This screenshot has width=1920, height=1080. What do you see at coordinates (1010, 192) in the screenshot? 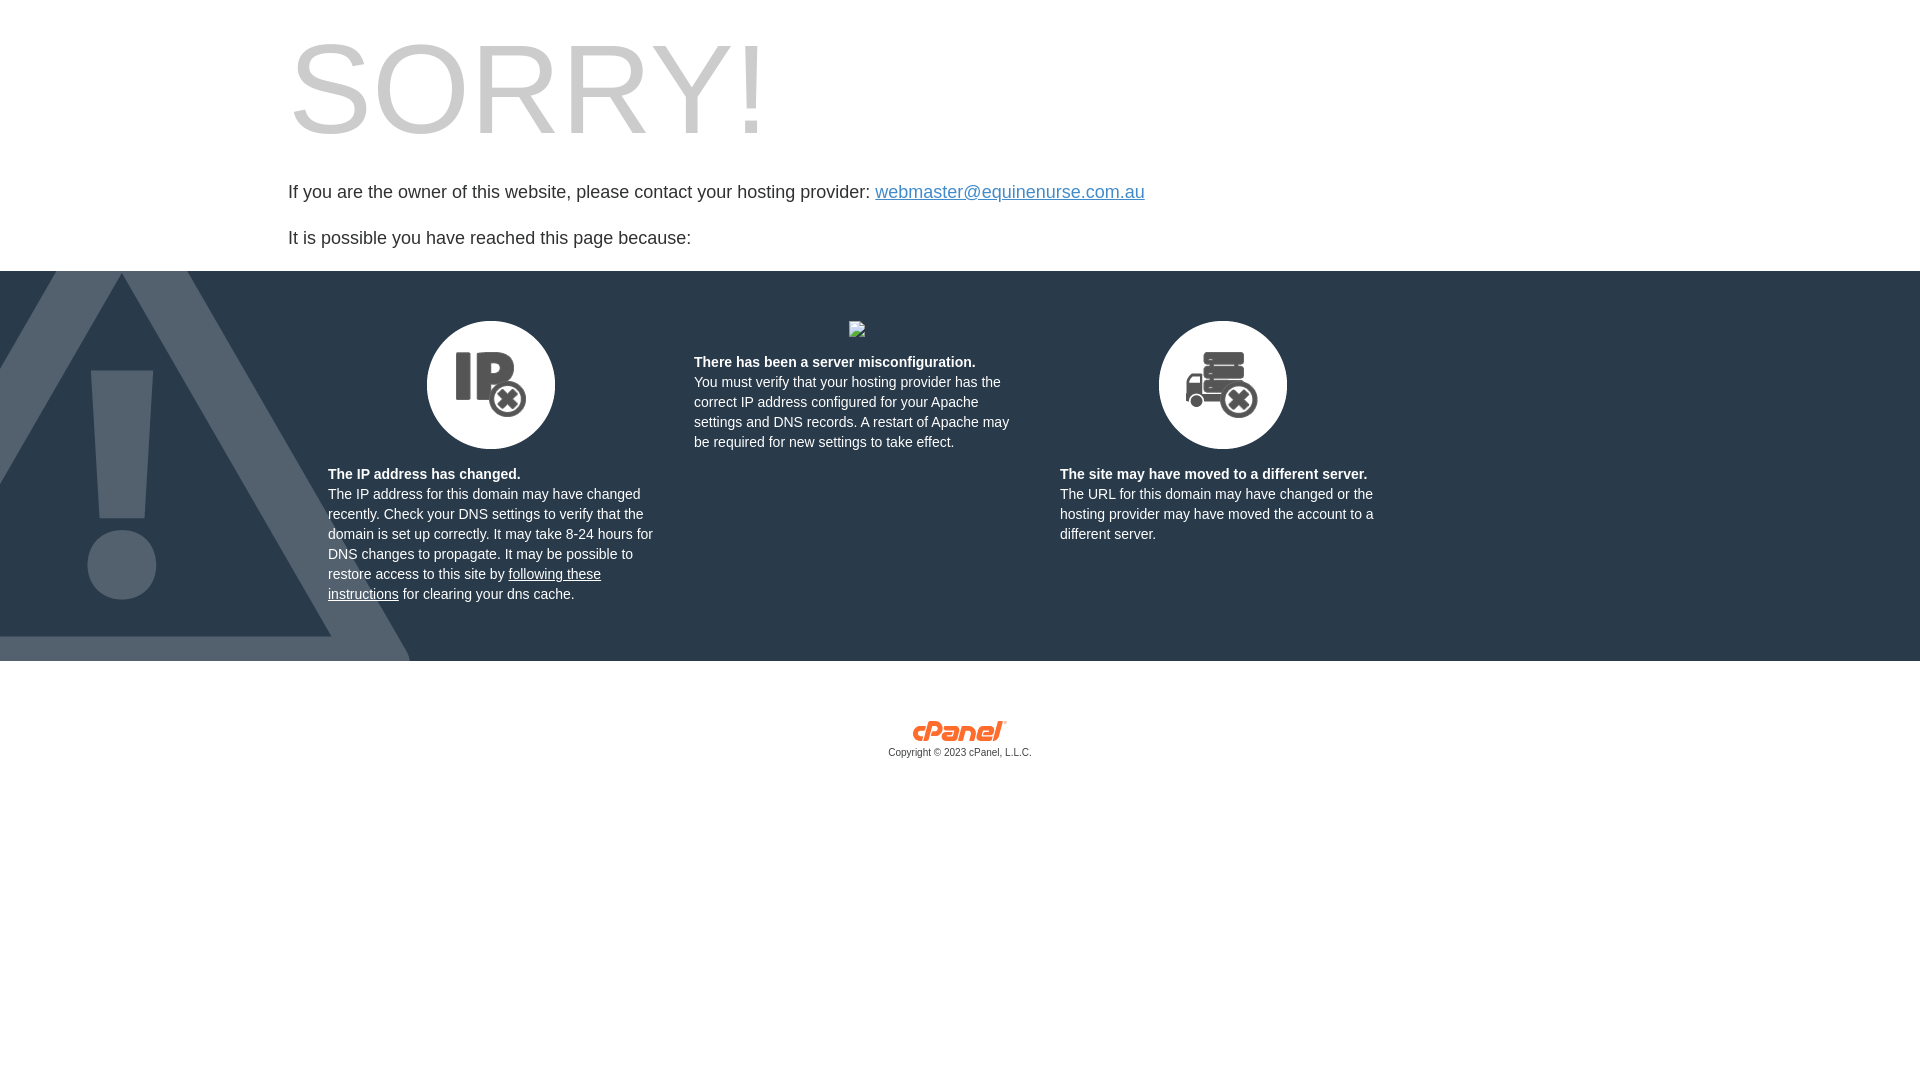
I see `webmaster@equinenurse.com.au` at bounding box center [1010, 192].